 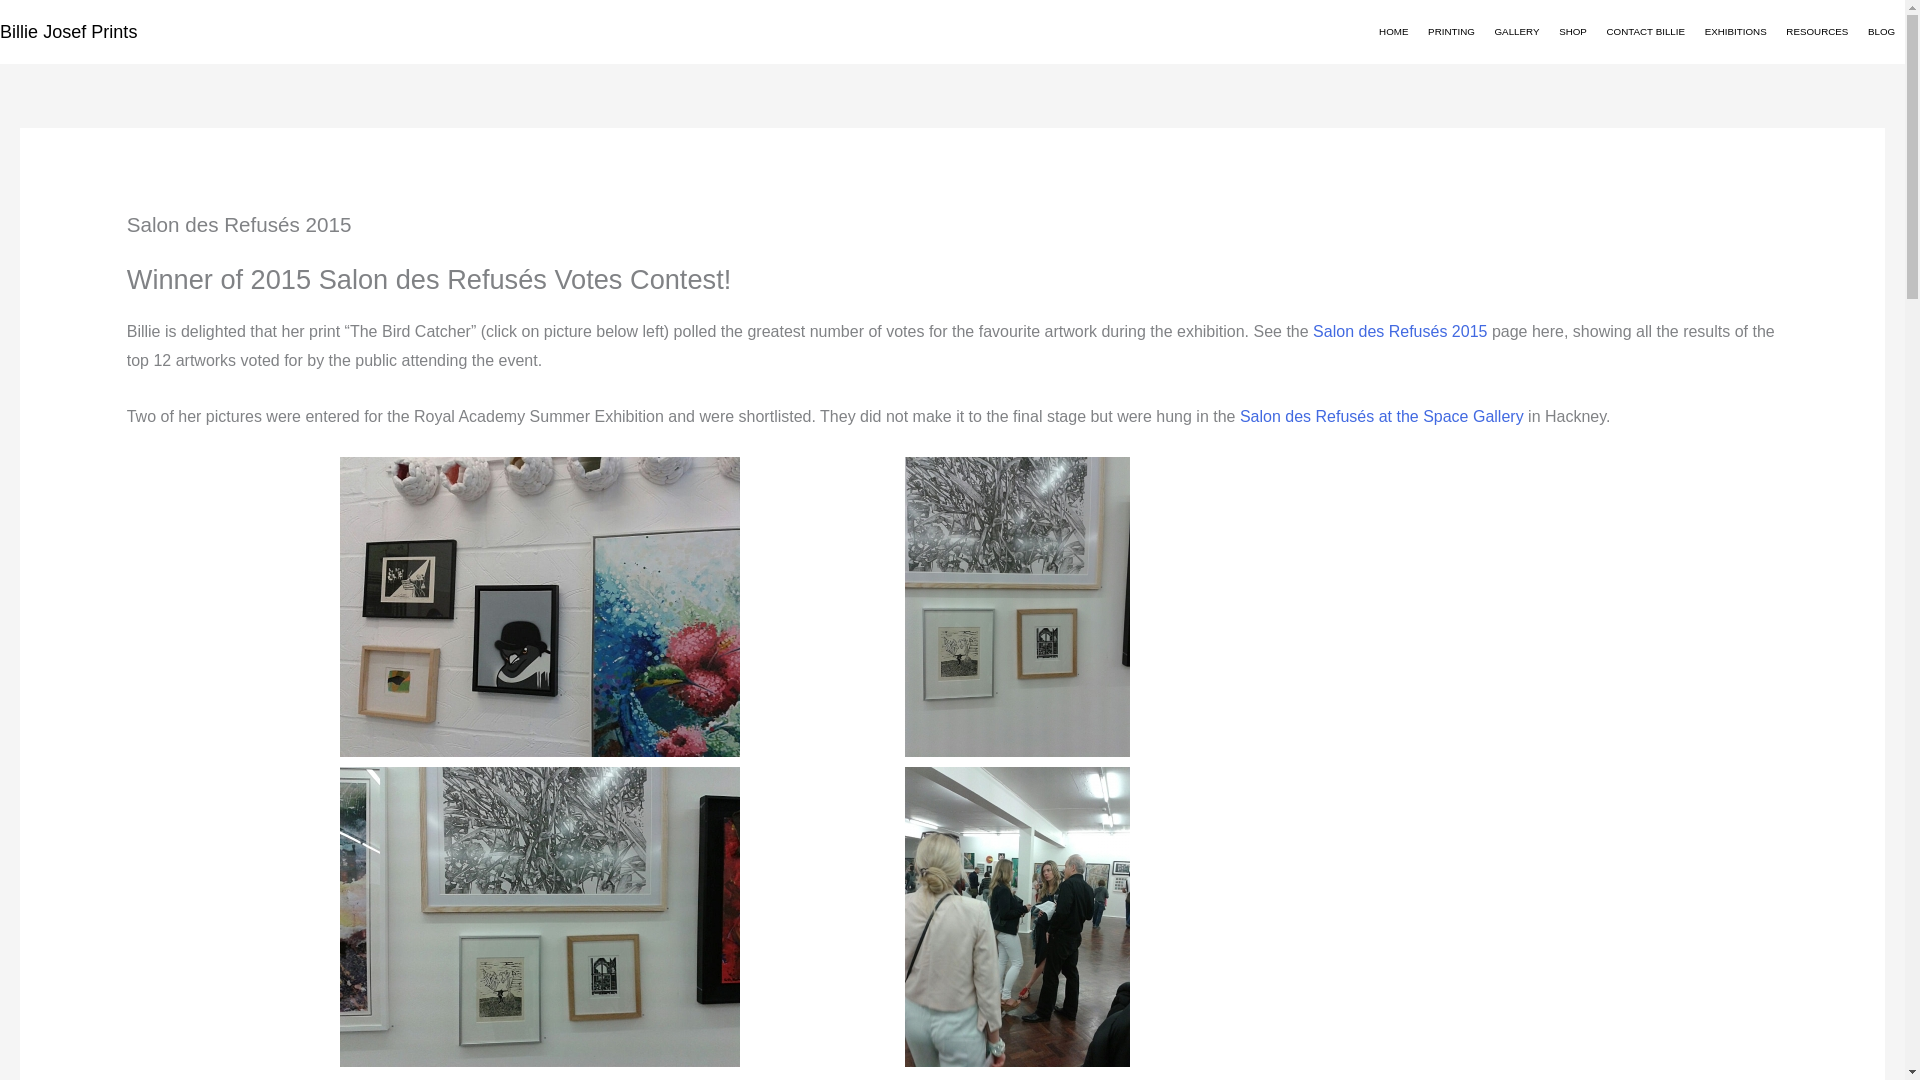 I want to click on RESOURCES, so click(x=1818, y=32).